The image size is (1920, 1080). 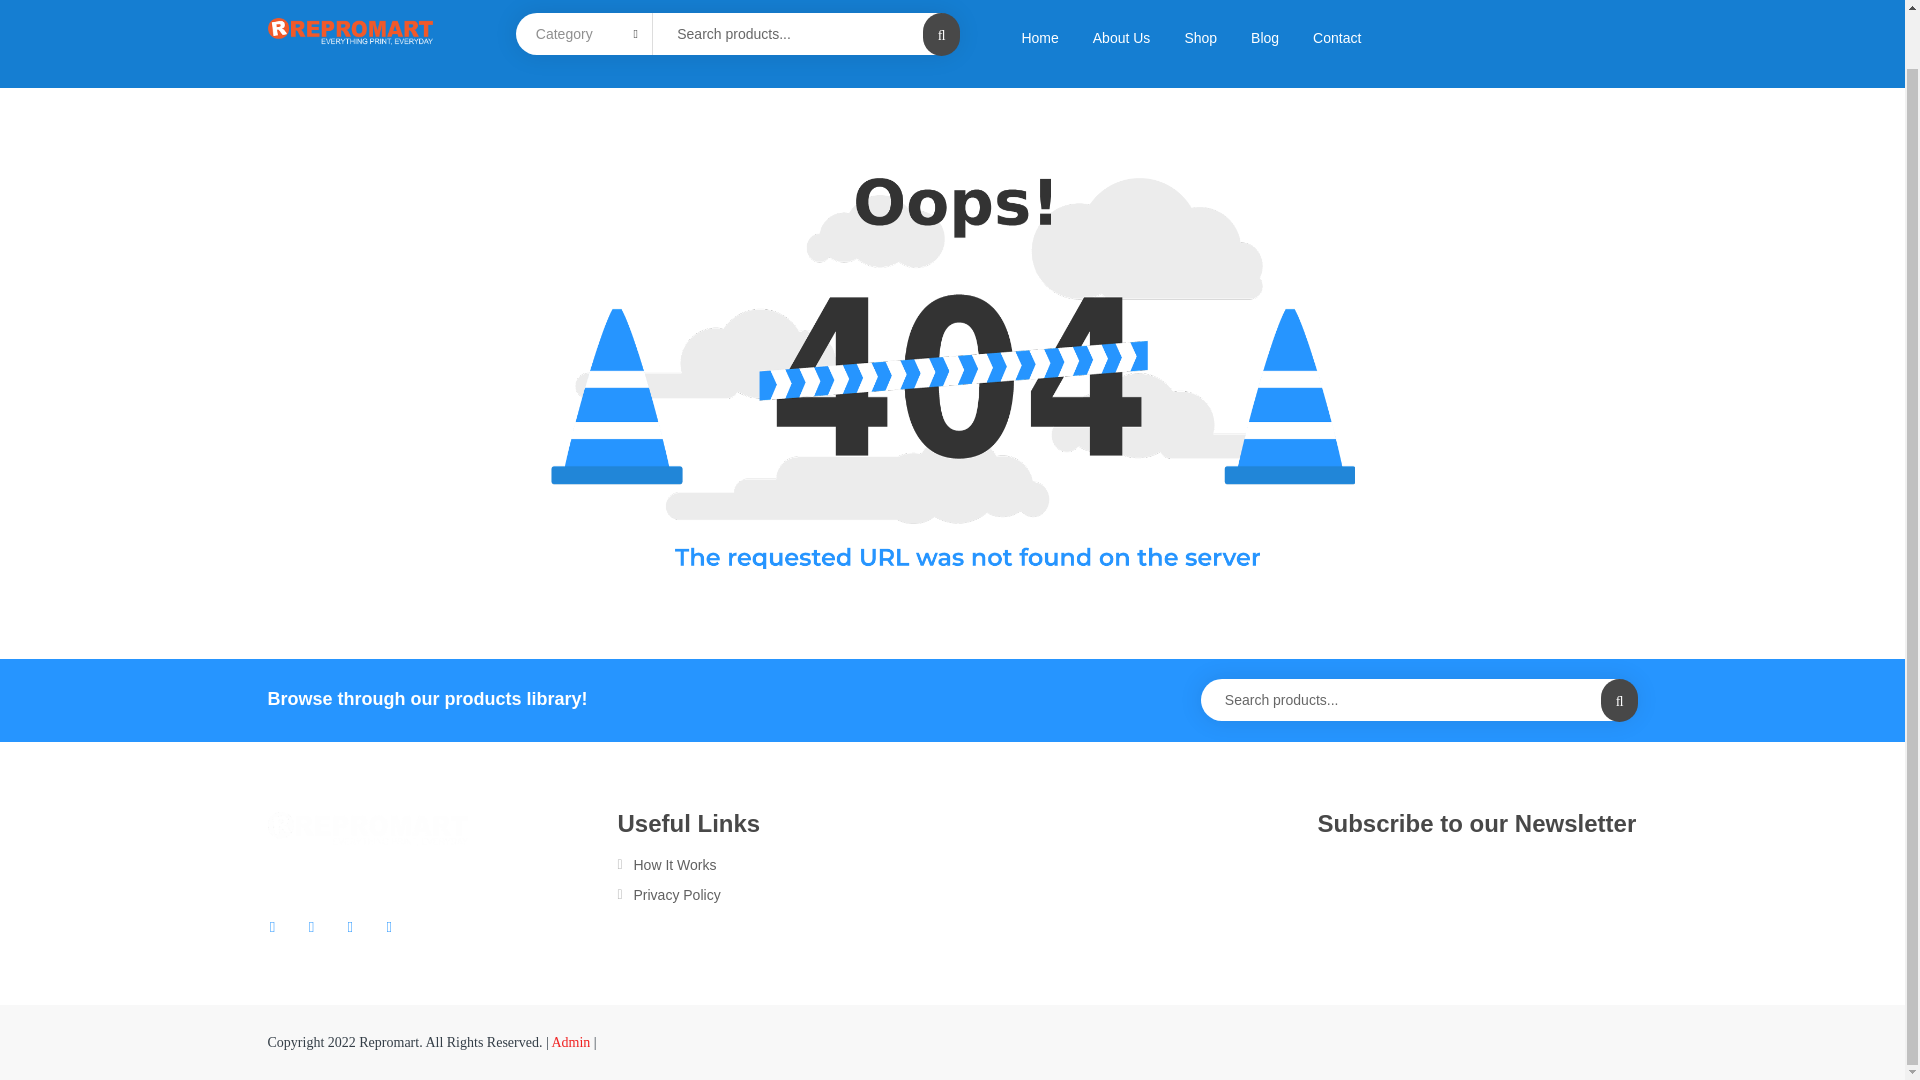 What do you see at coordinates (588, 606) in the screenshot?
I see `Log in` at bounding box center [588, 606].